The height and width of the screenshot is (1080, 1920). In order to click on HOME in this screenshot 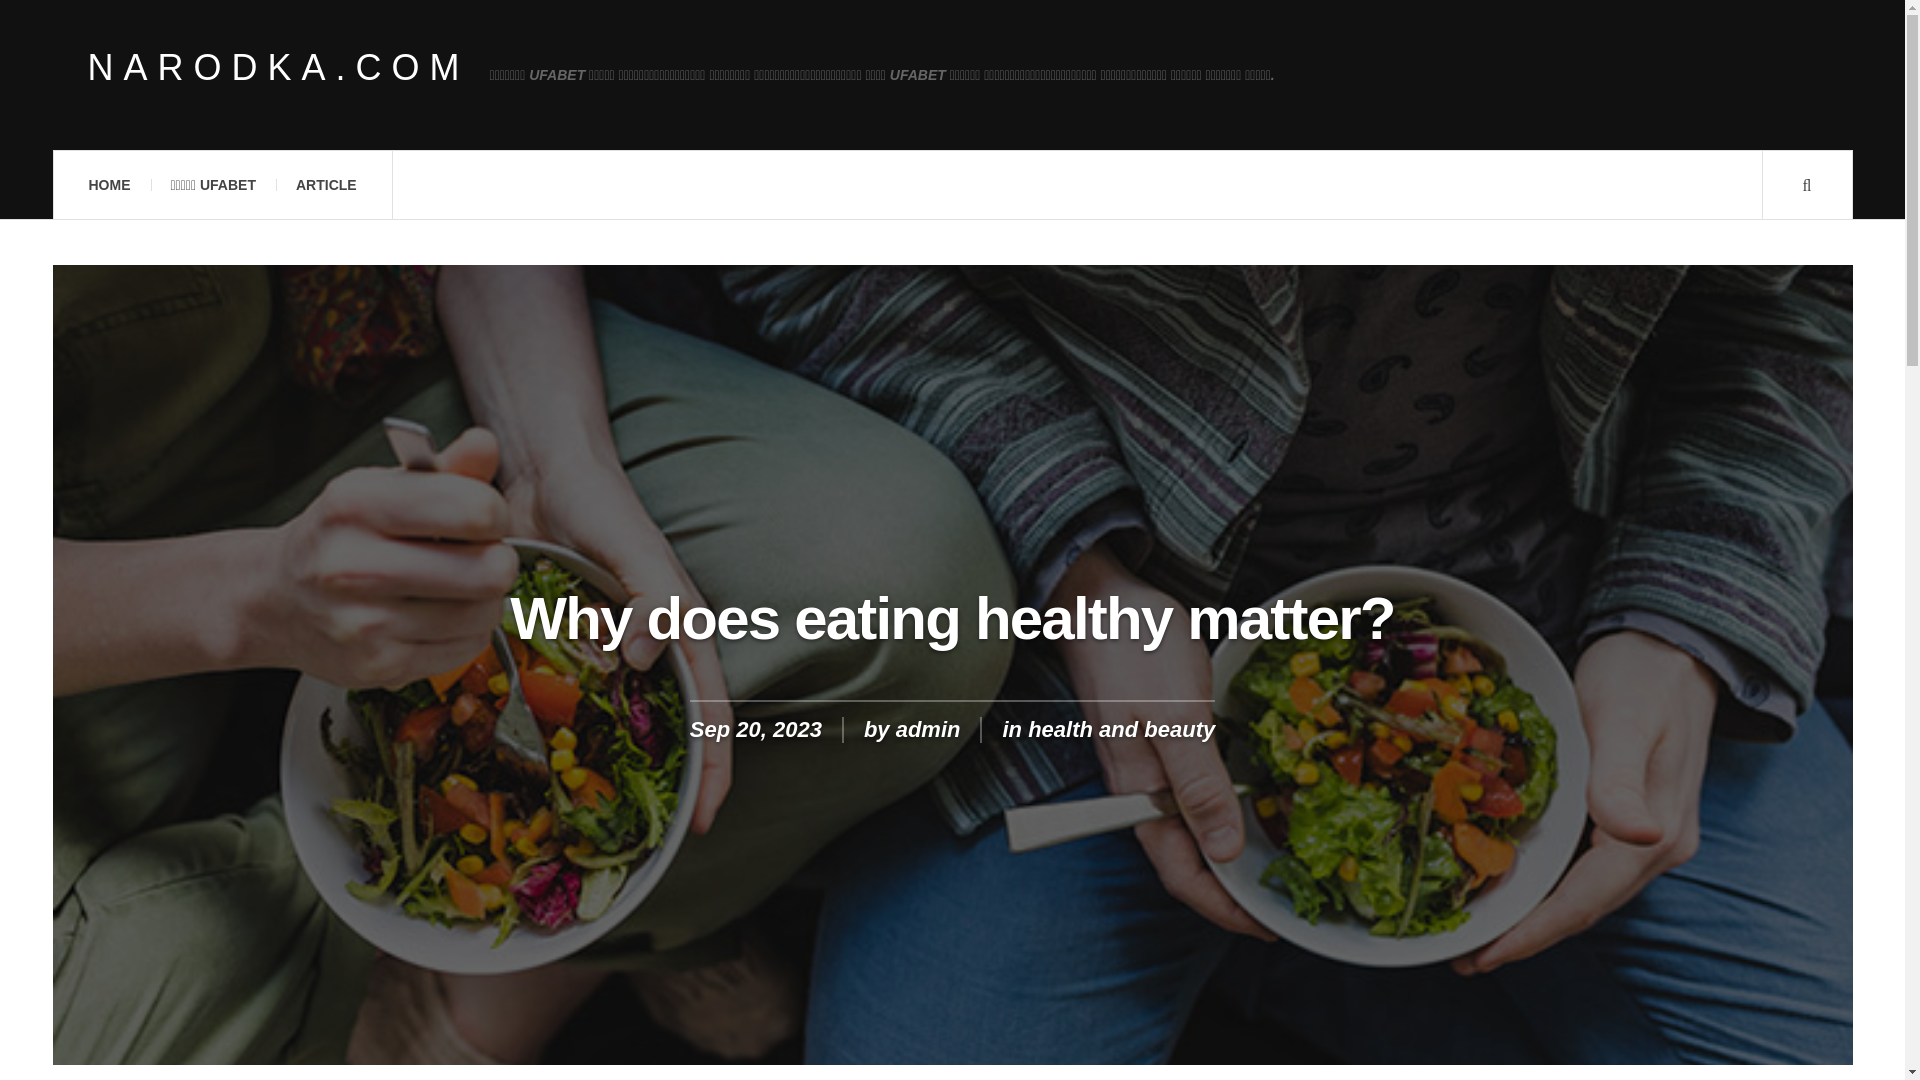, I will do `click(108, 185)`.